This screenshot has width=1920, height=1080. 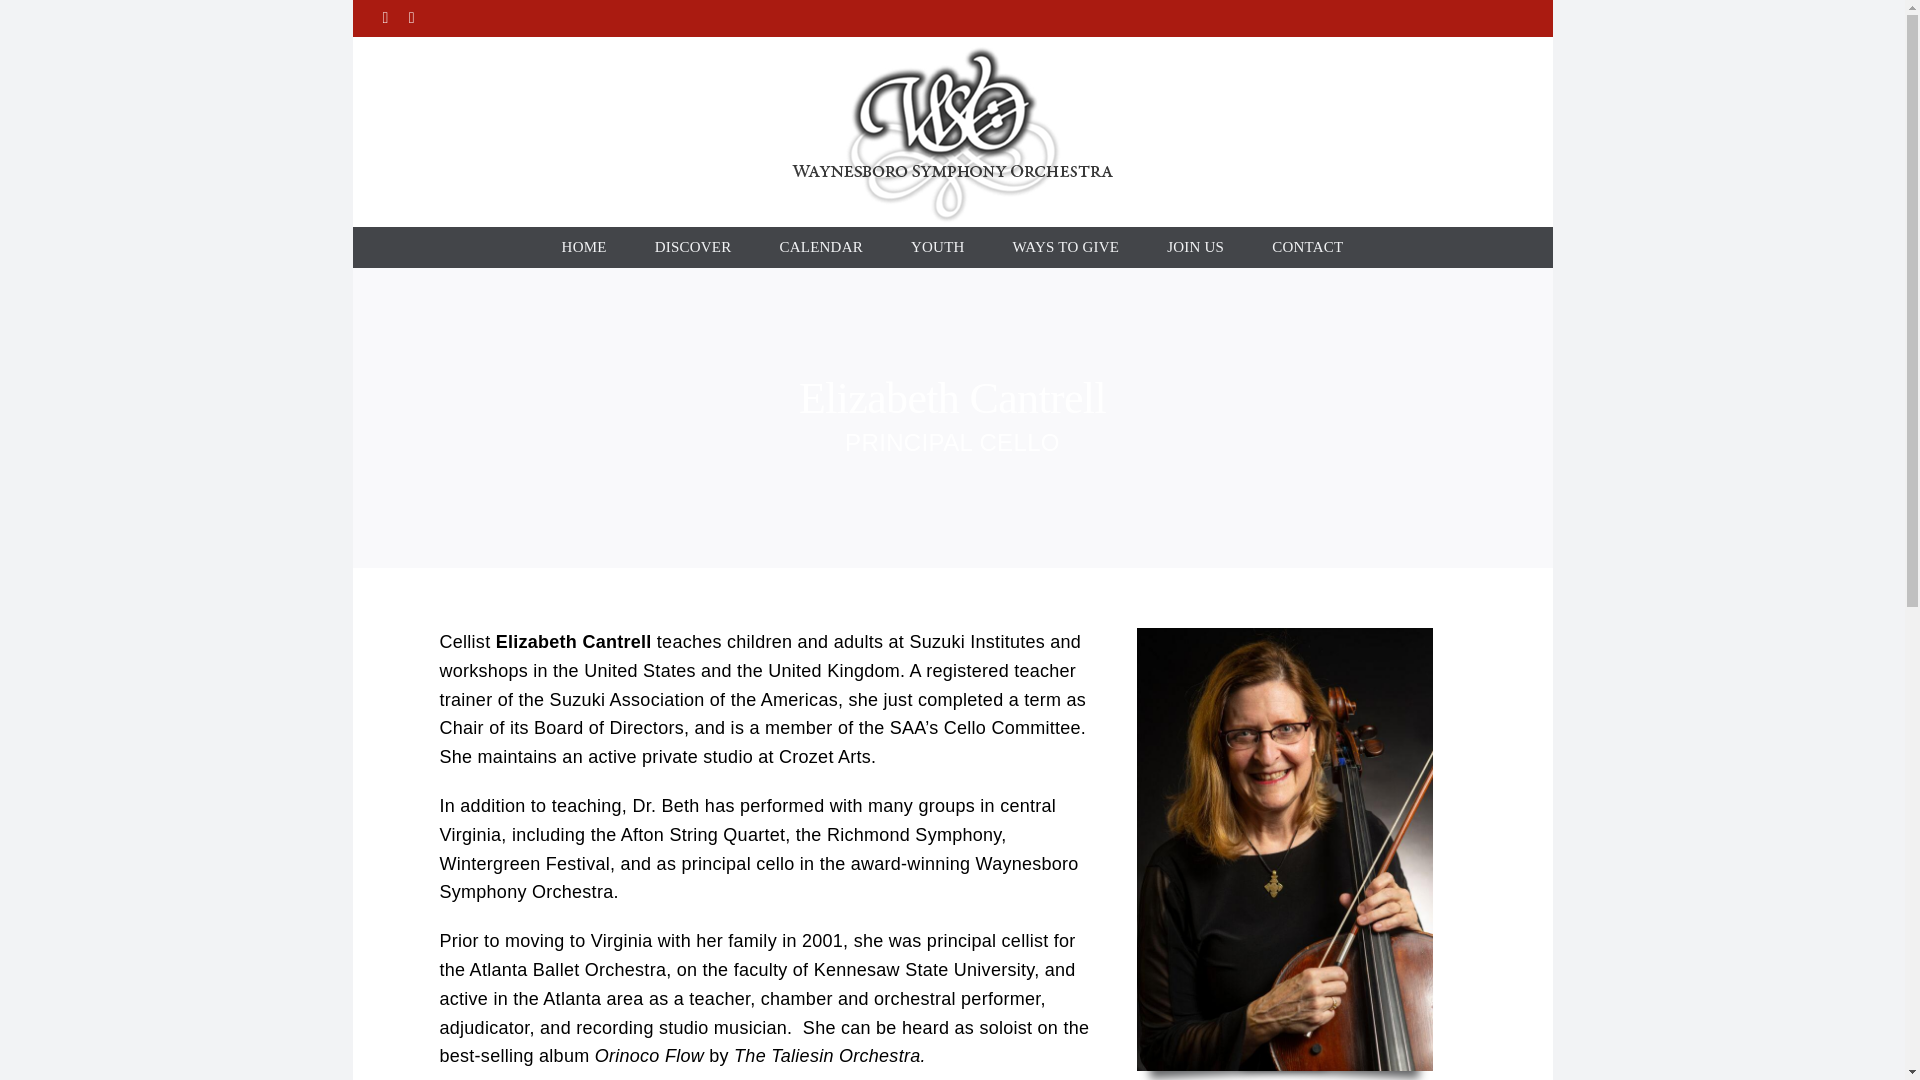 I want to click on Beth Cantrell, Principal Cello, so click(x=1284, y=636).